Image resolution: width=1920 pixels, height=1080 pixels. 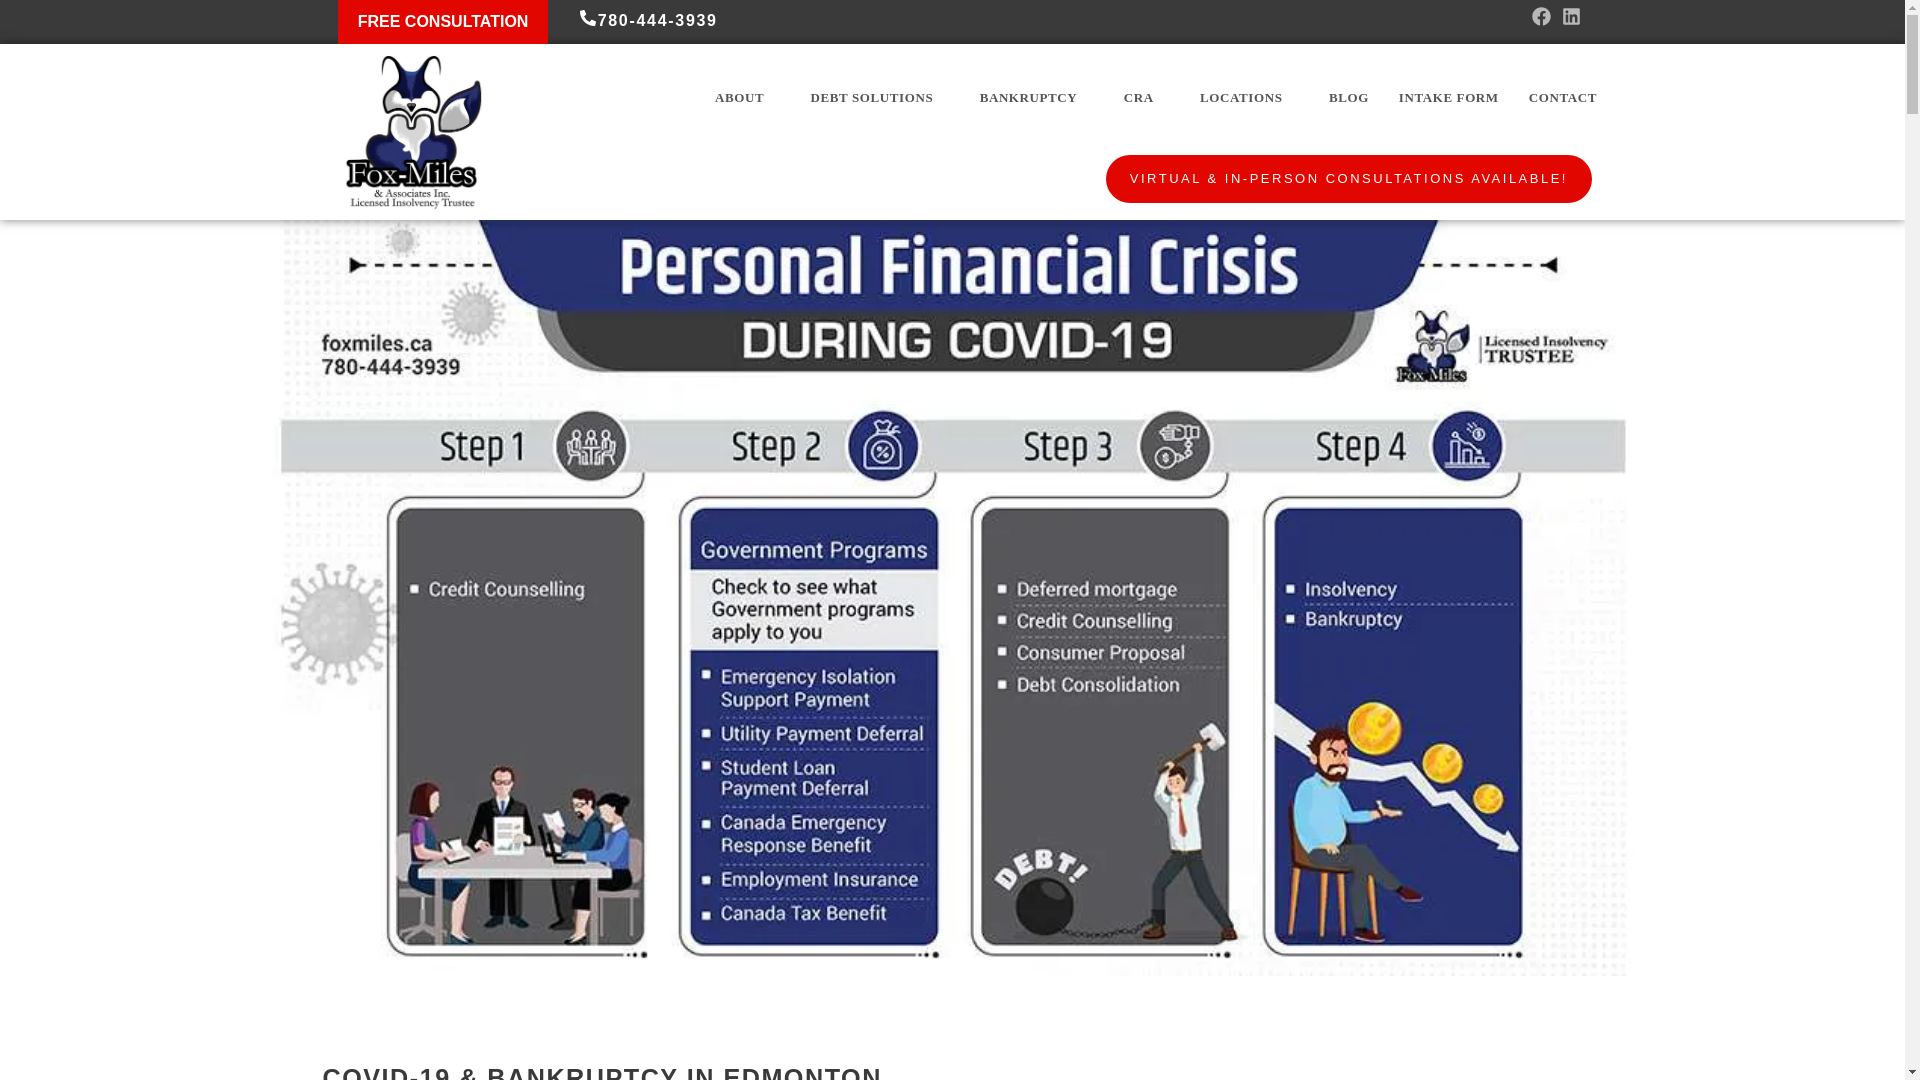 What do you see at coordinates (1248, 98) in the screenshot?
I see `LOCATIONS` at bounding box center [1248, 98].